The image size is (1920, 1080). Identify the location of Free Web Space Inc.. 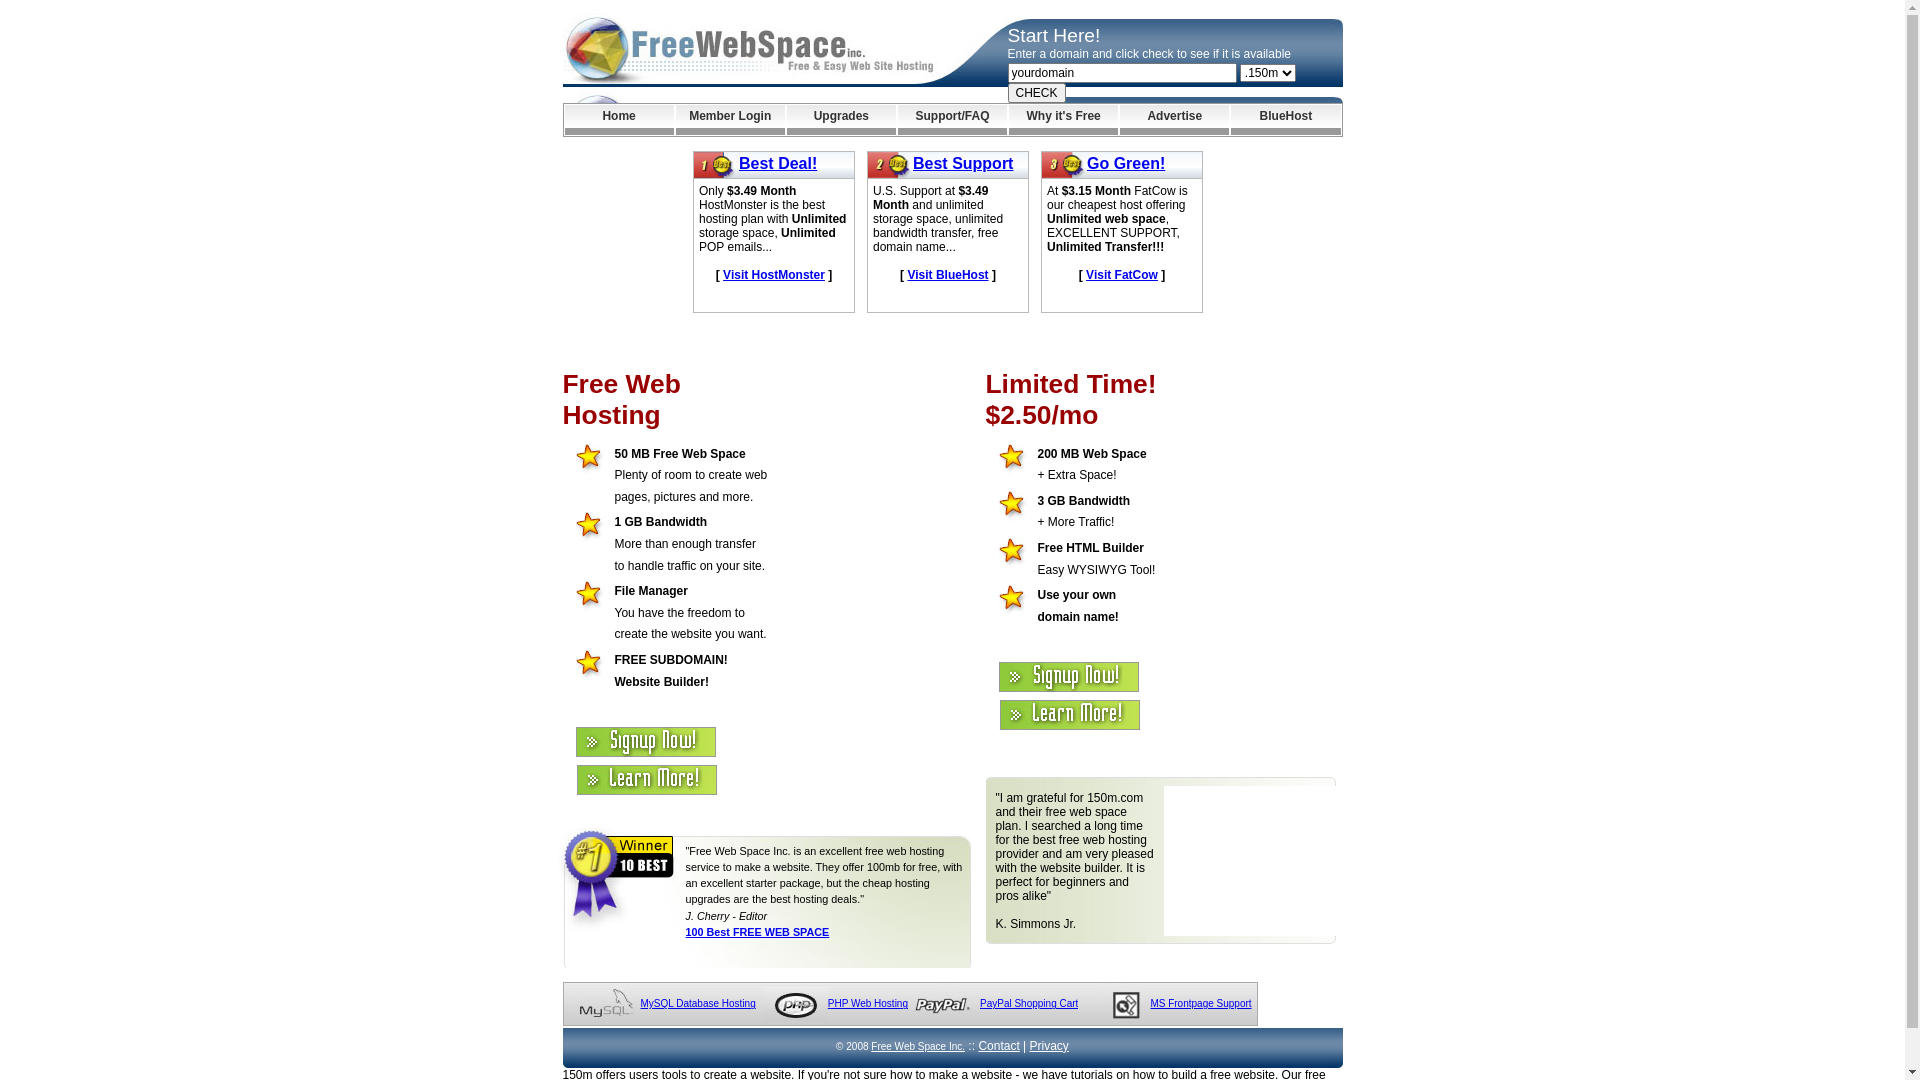
(918, 1046).